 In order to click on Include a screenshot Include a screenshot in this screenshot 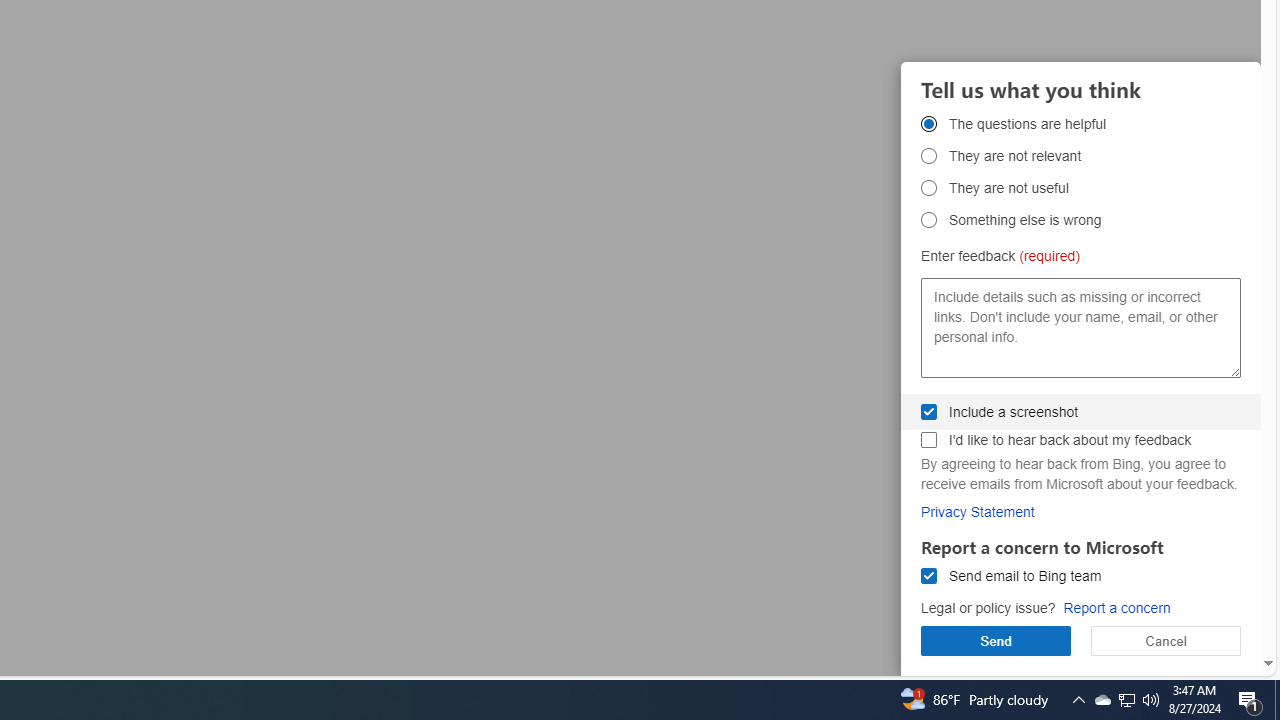, I will do `click(928, 411)`.